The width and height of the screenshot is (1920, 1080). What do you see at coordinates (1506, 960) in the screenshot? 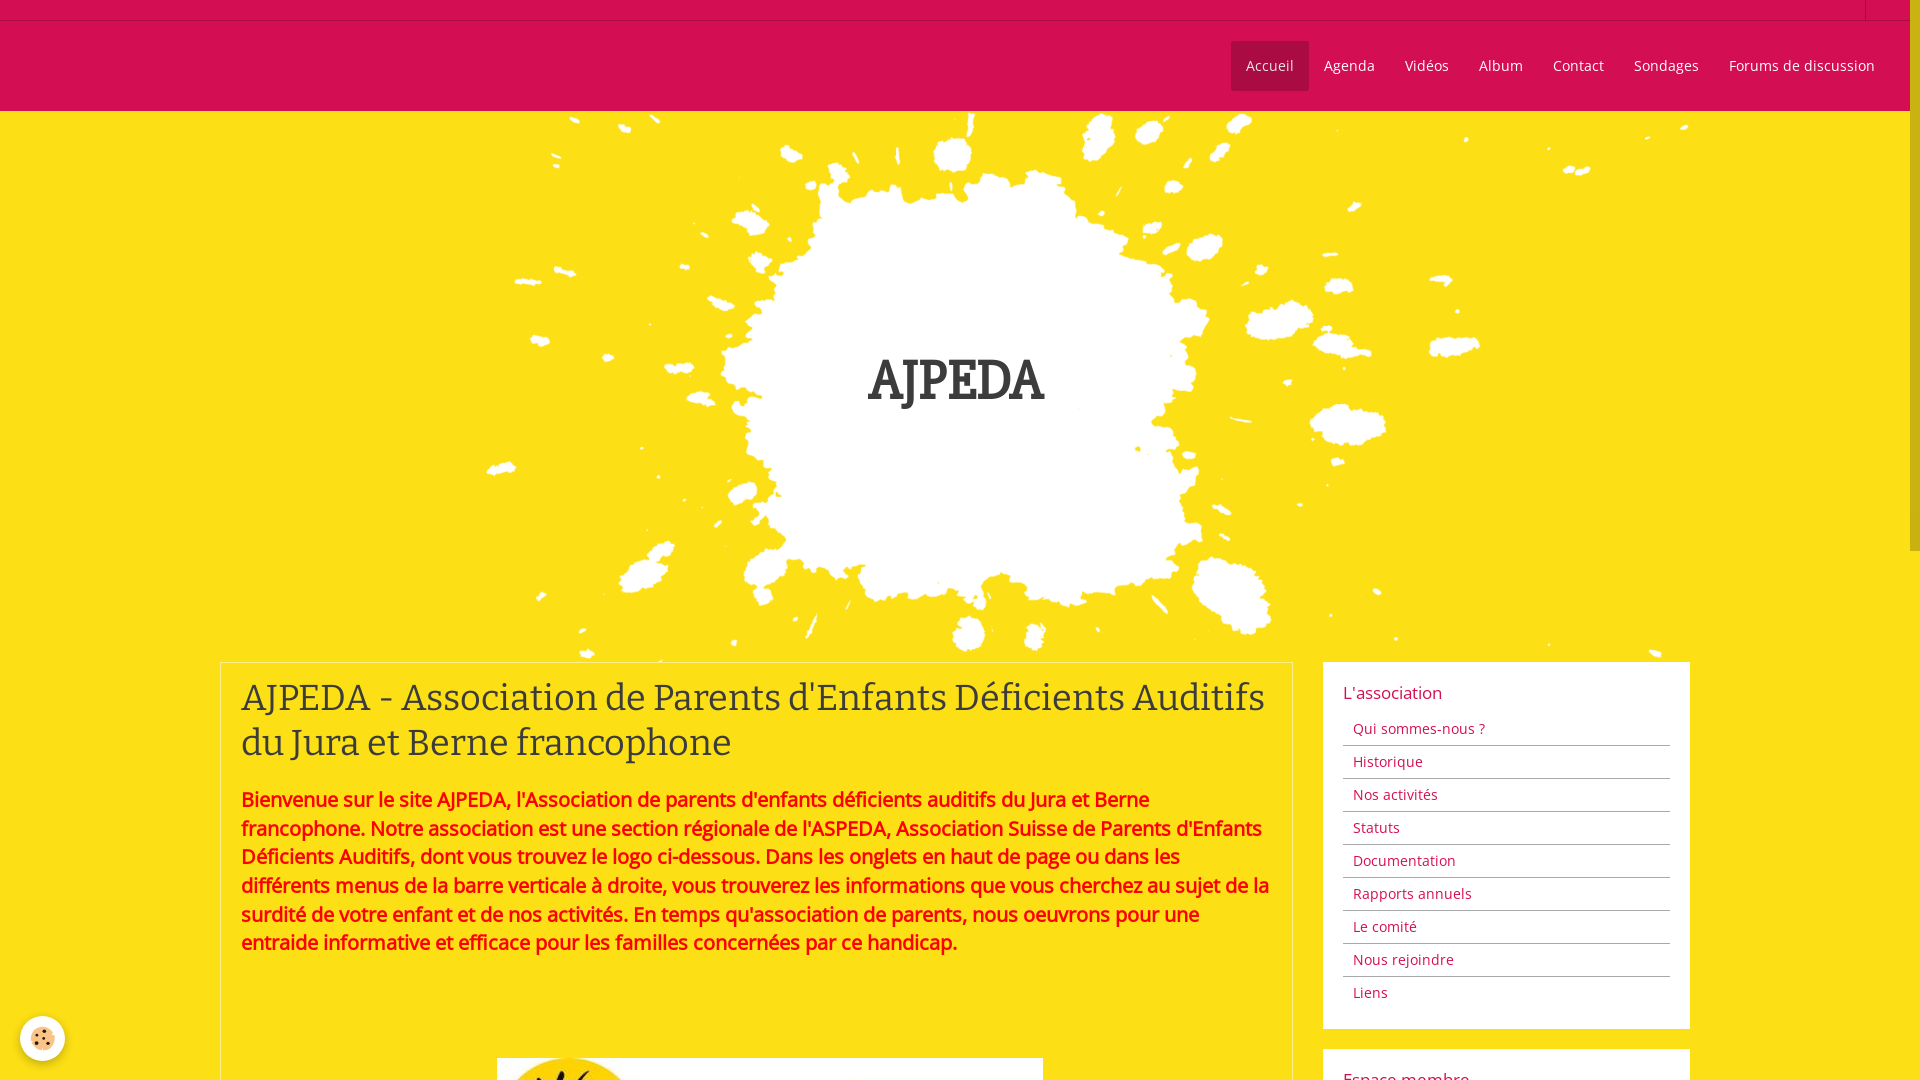
I see `Nous rejoindre` at bounding box center [1506, 960].